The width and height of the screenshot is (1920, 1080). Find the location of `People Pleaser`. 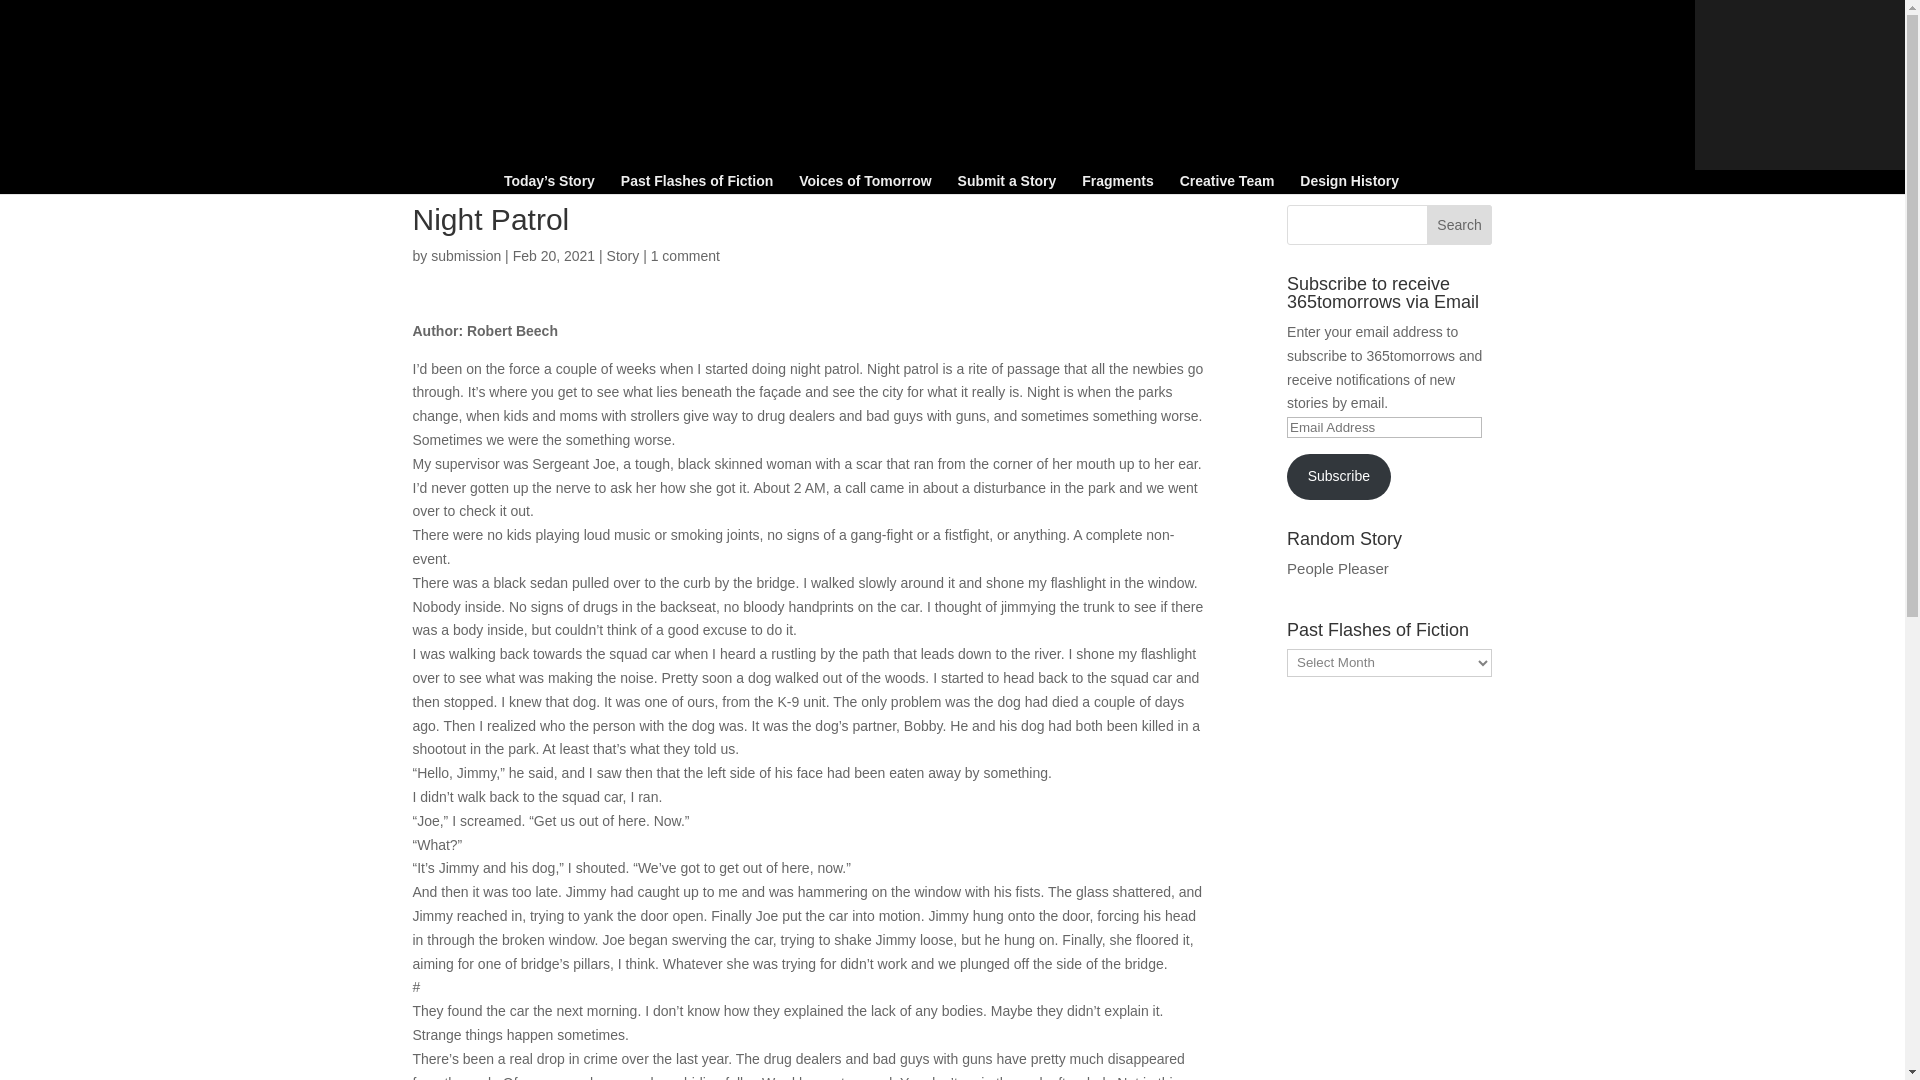

People Pleaser is located at coordinates (1337, 568).